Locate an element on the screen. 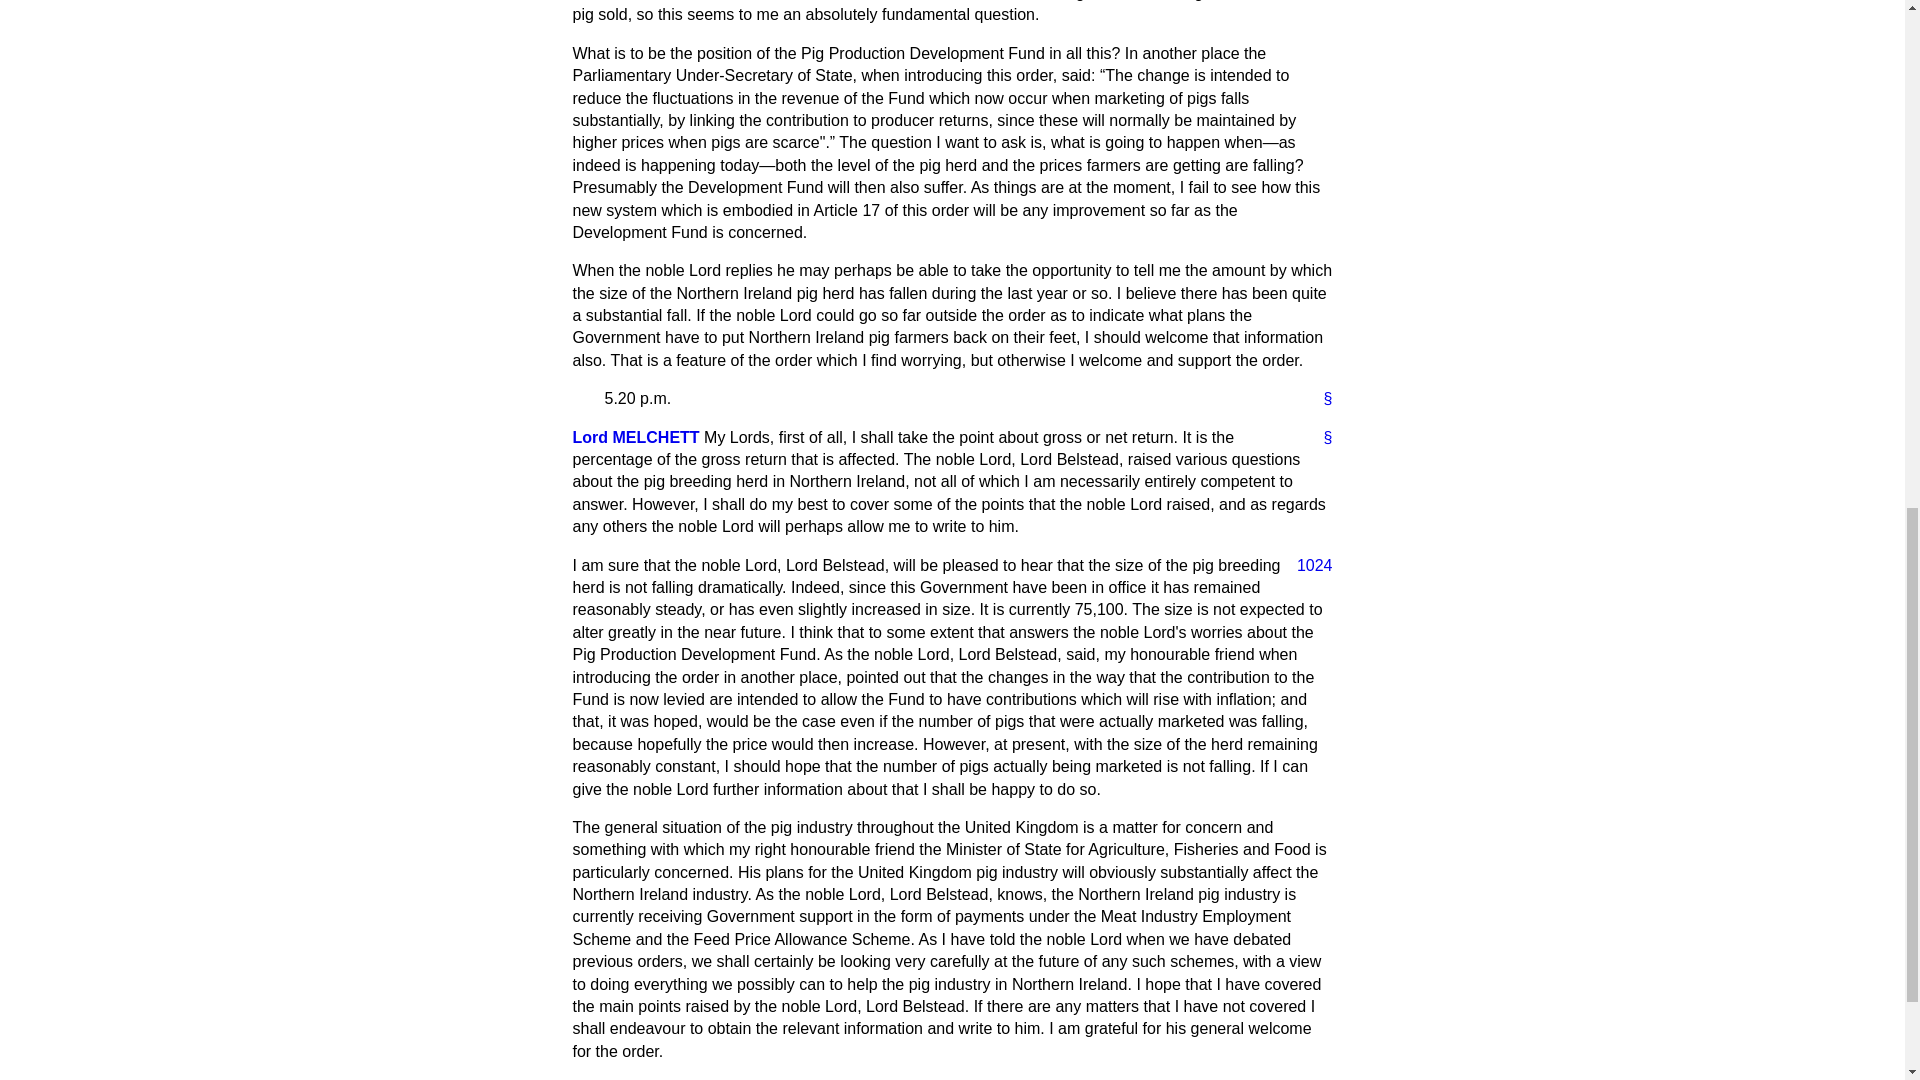  Link to this speech by Mr Peter Mond is located at coordinates (1320, 438).